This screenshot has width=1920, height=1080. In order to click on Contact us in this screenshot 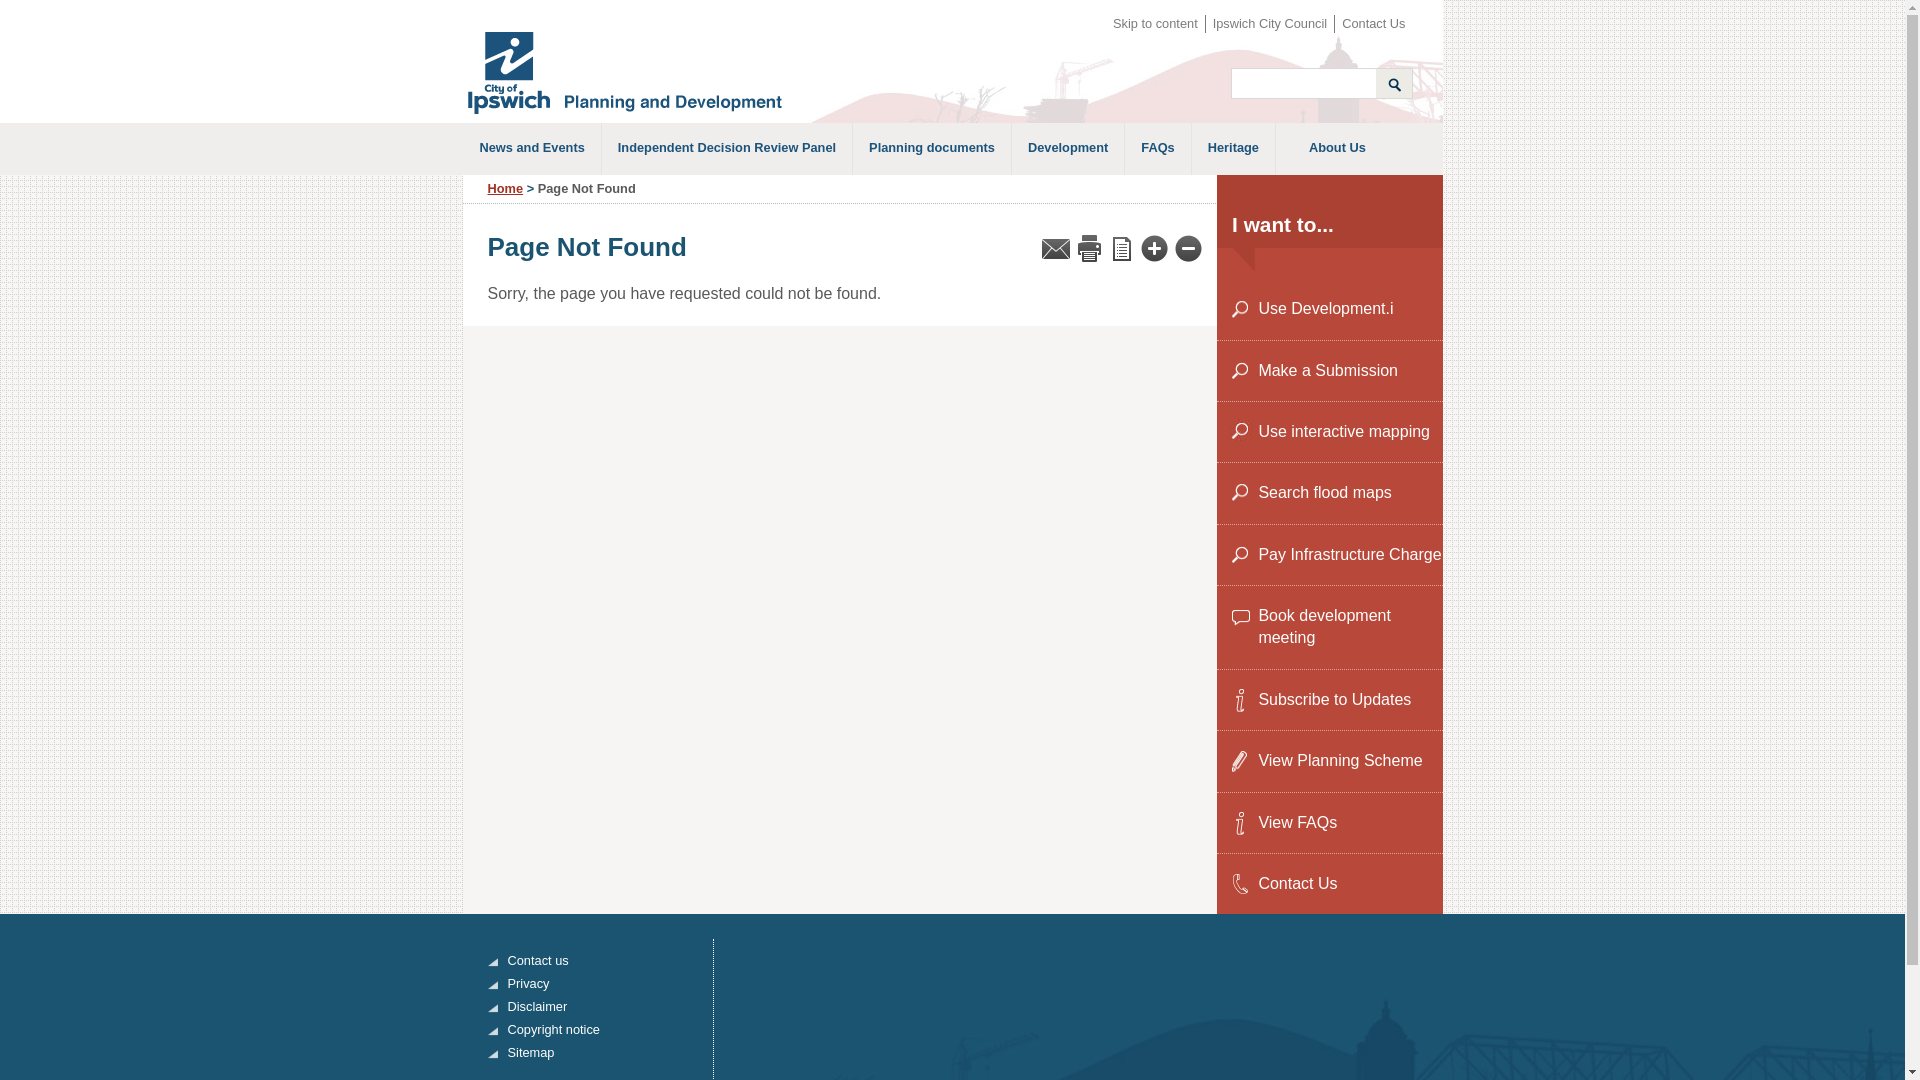, I will do `click(610, 961)`.